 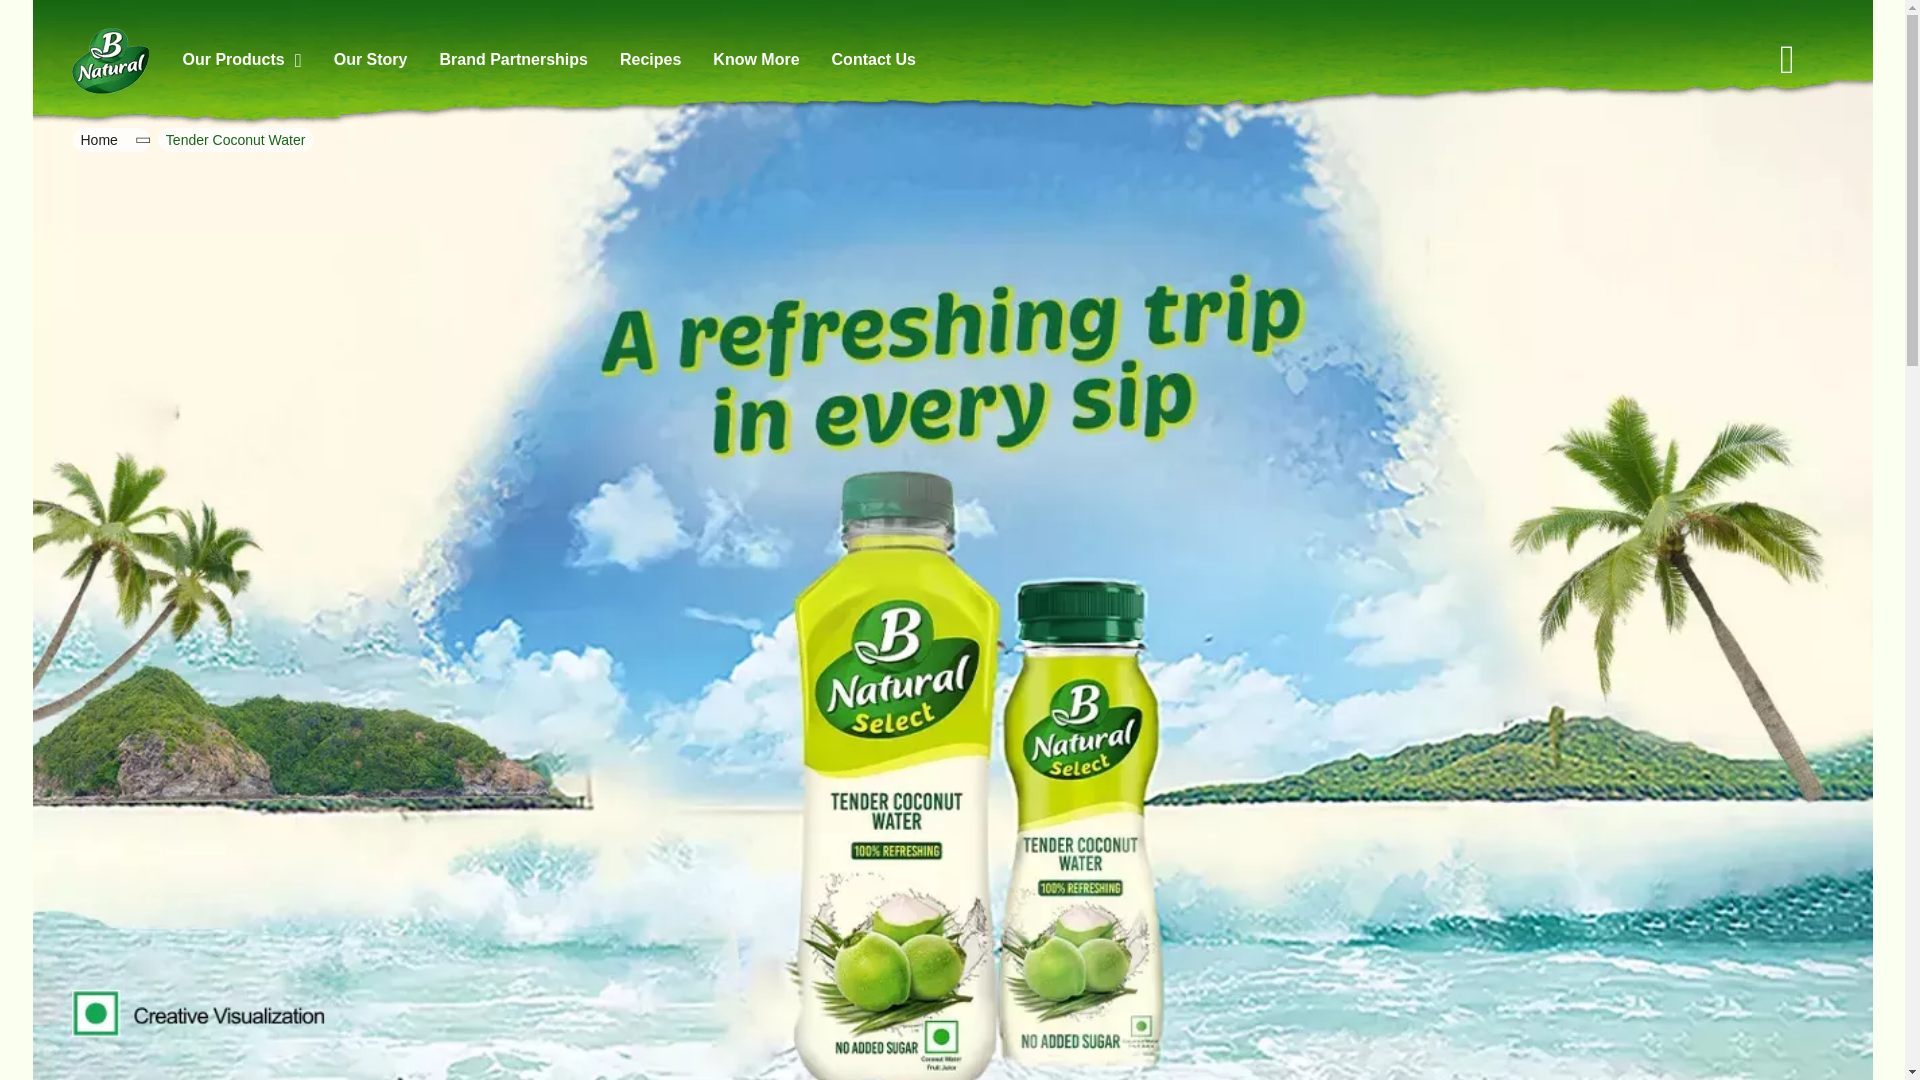 What do you see at coordinates (370, 59) in the screenshot?
I see `Our Story` at bounding box center [370, 59].